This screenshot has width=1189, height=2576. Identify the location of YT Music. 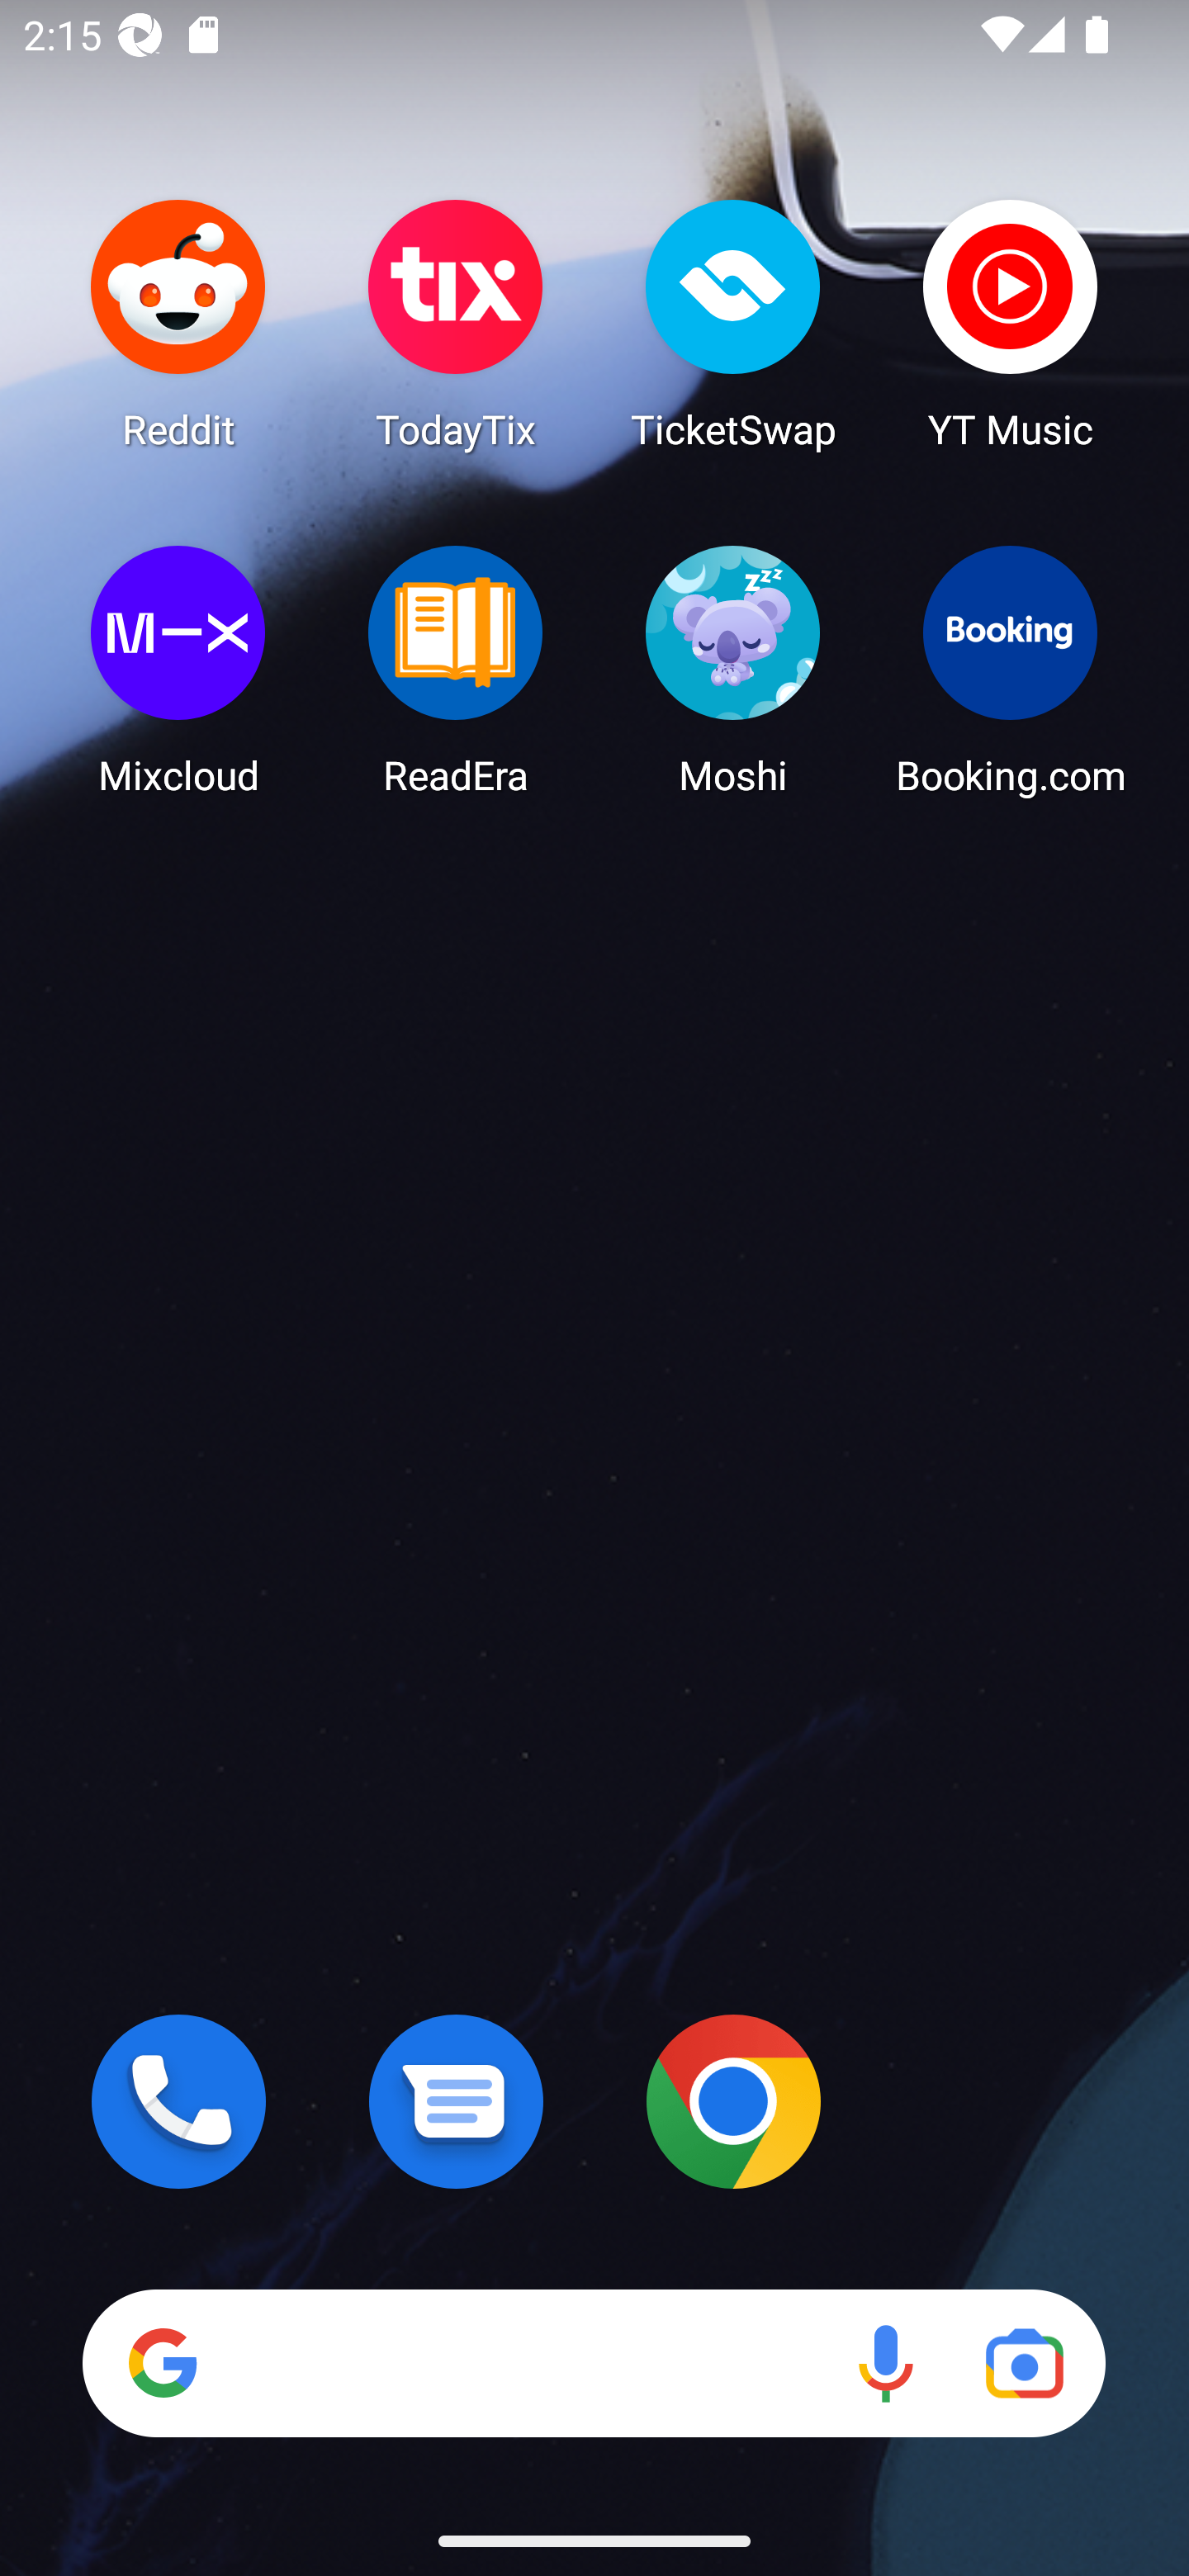
(1011, 324).